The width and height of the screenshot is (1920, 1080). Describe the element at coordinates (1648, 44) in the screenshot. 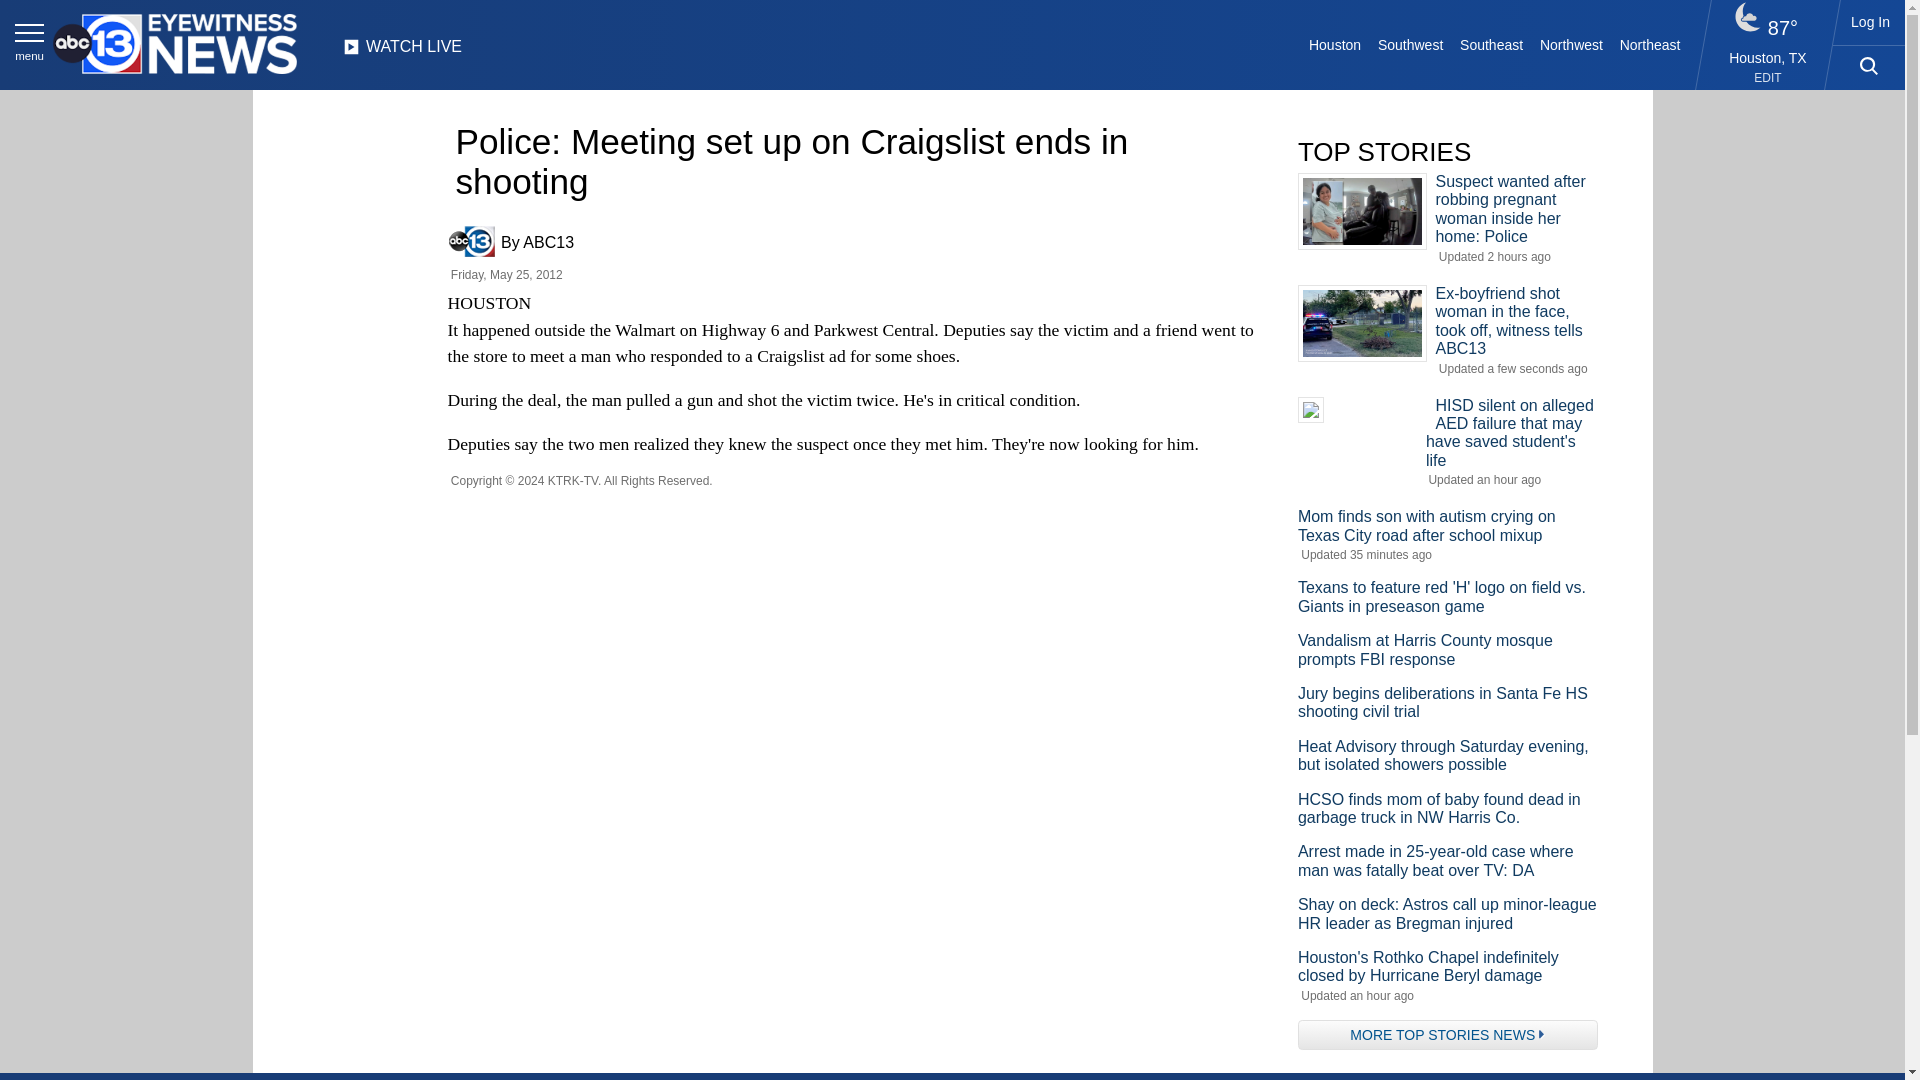

I see `Northeast` at that location.